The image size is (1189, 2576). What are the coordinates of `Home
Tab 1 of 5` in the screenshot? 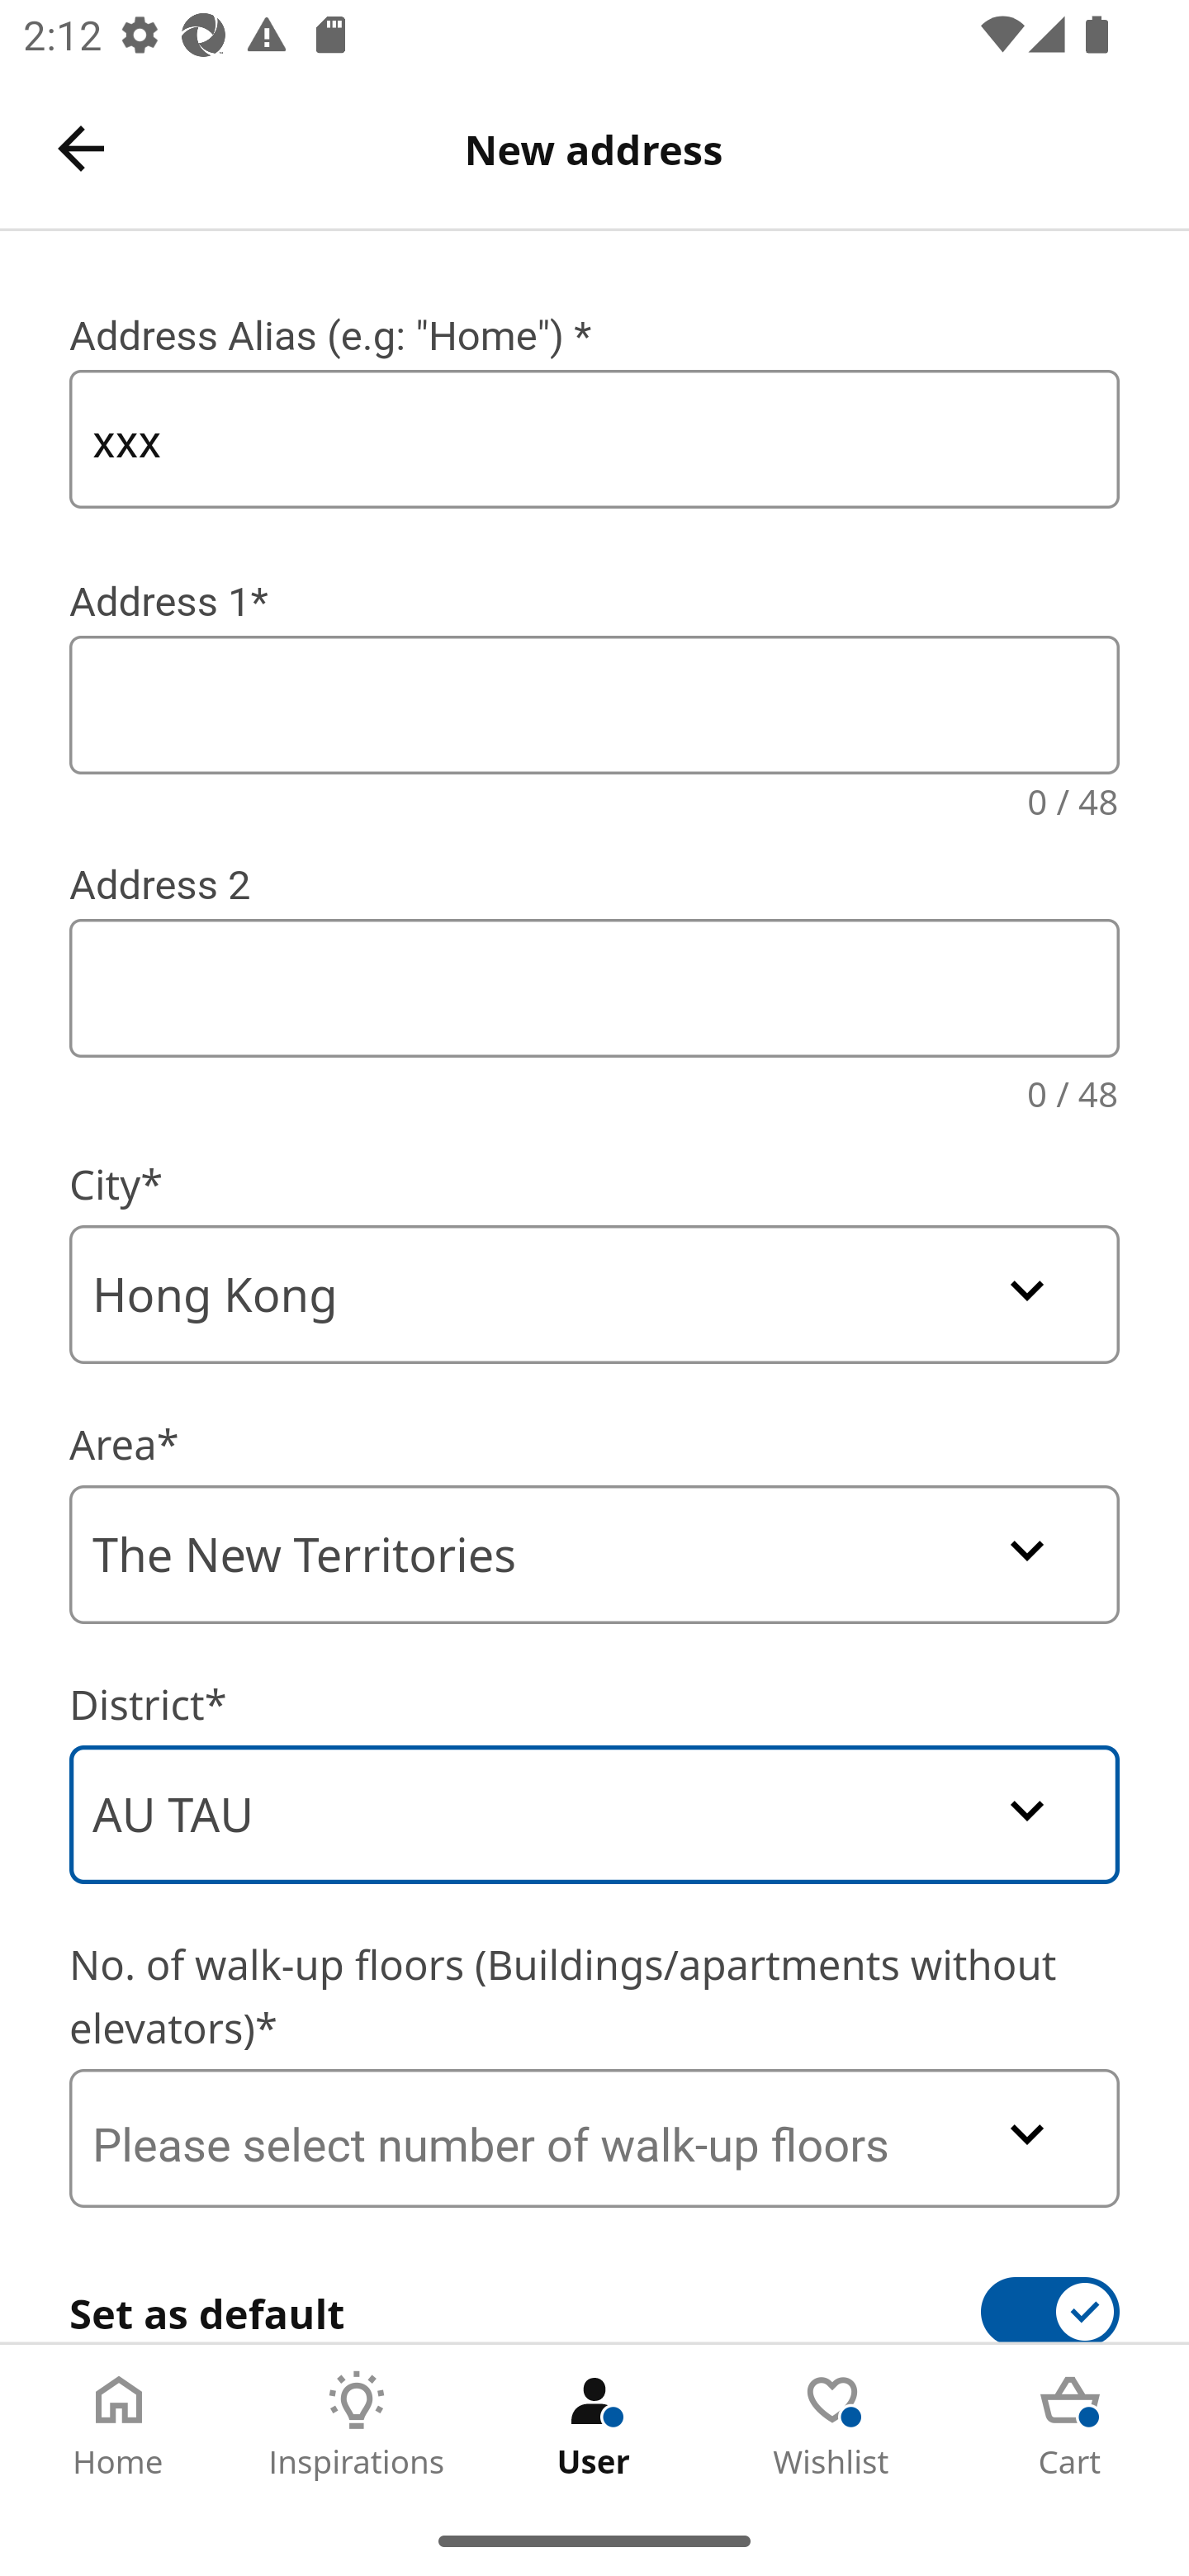 It's located at (119, 2425).